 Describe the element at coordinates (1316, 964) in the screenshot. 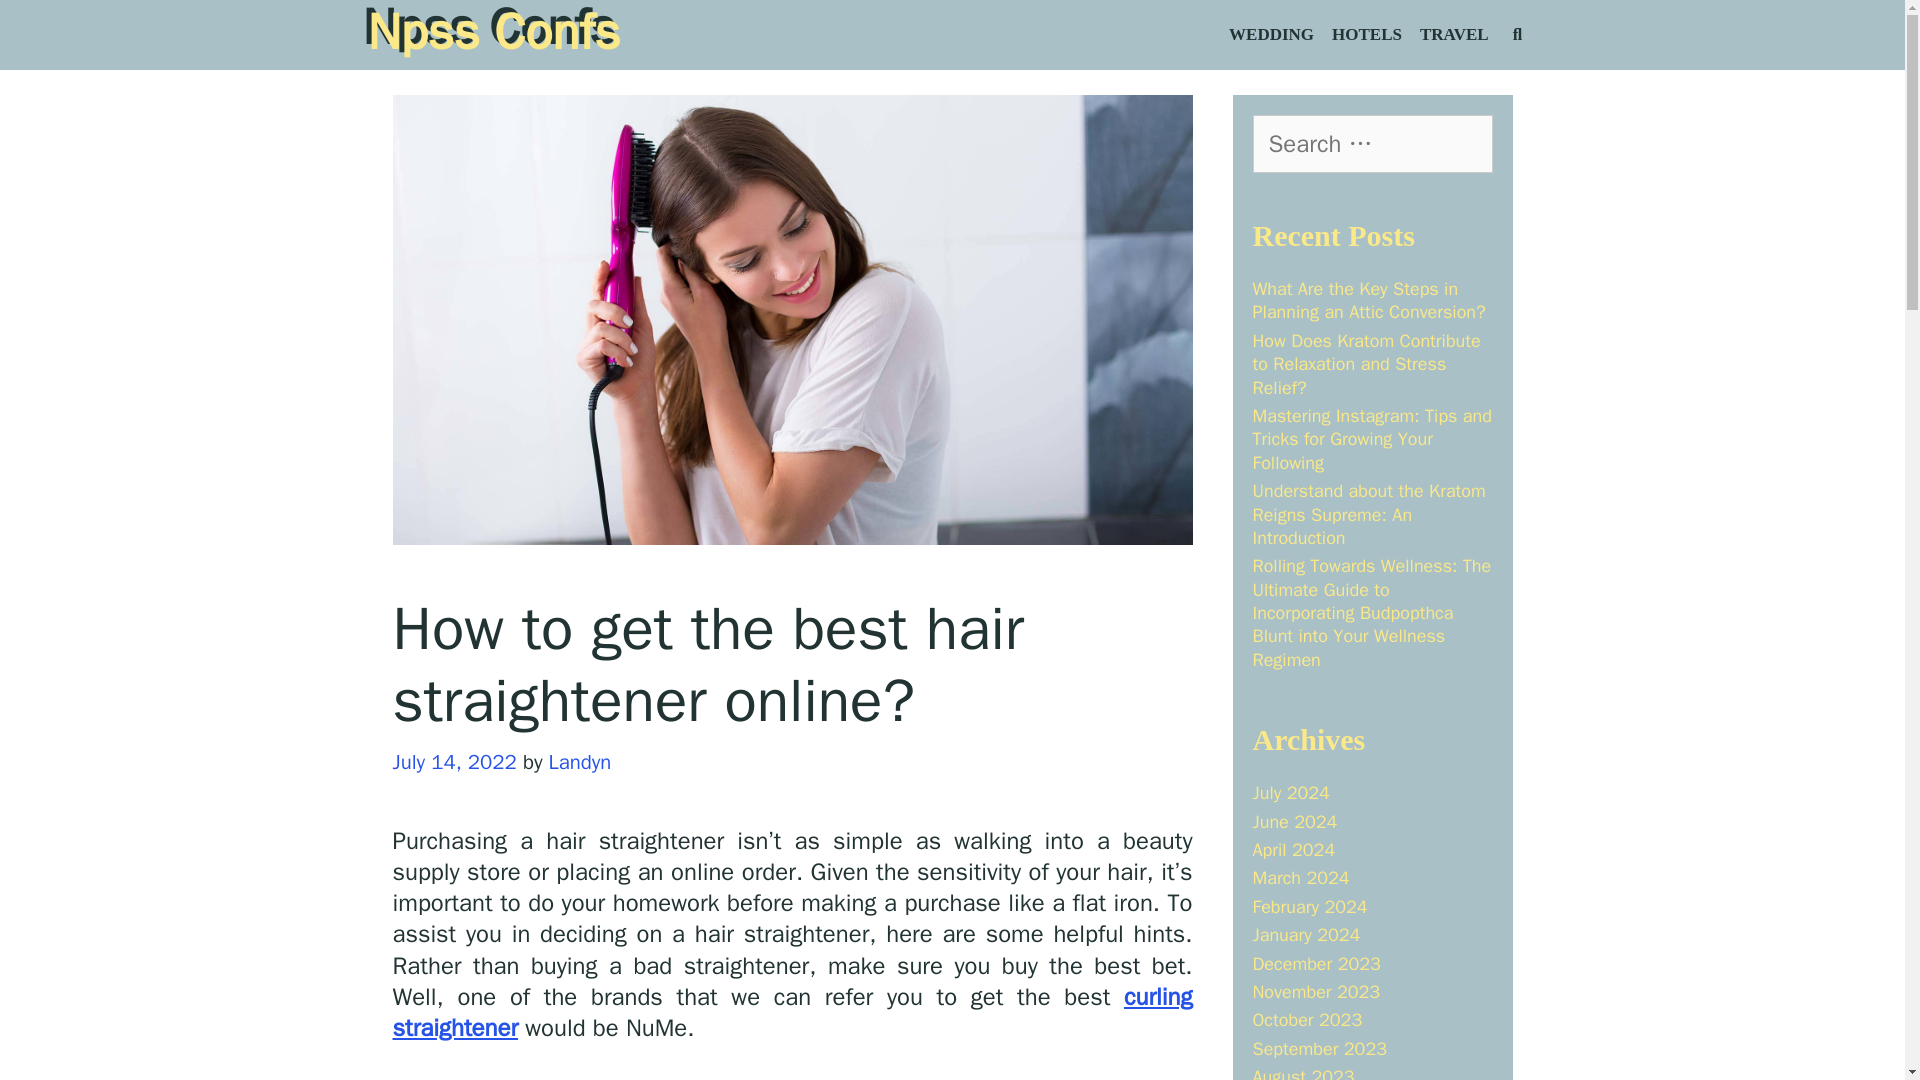

I see `December 2023` at that location.